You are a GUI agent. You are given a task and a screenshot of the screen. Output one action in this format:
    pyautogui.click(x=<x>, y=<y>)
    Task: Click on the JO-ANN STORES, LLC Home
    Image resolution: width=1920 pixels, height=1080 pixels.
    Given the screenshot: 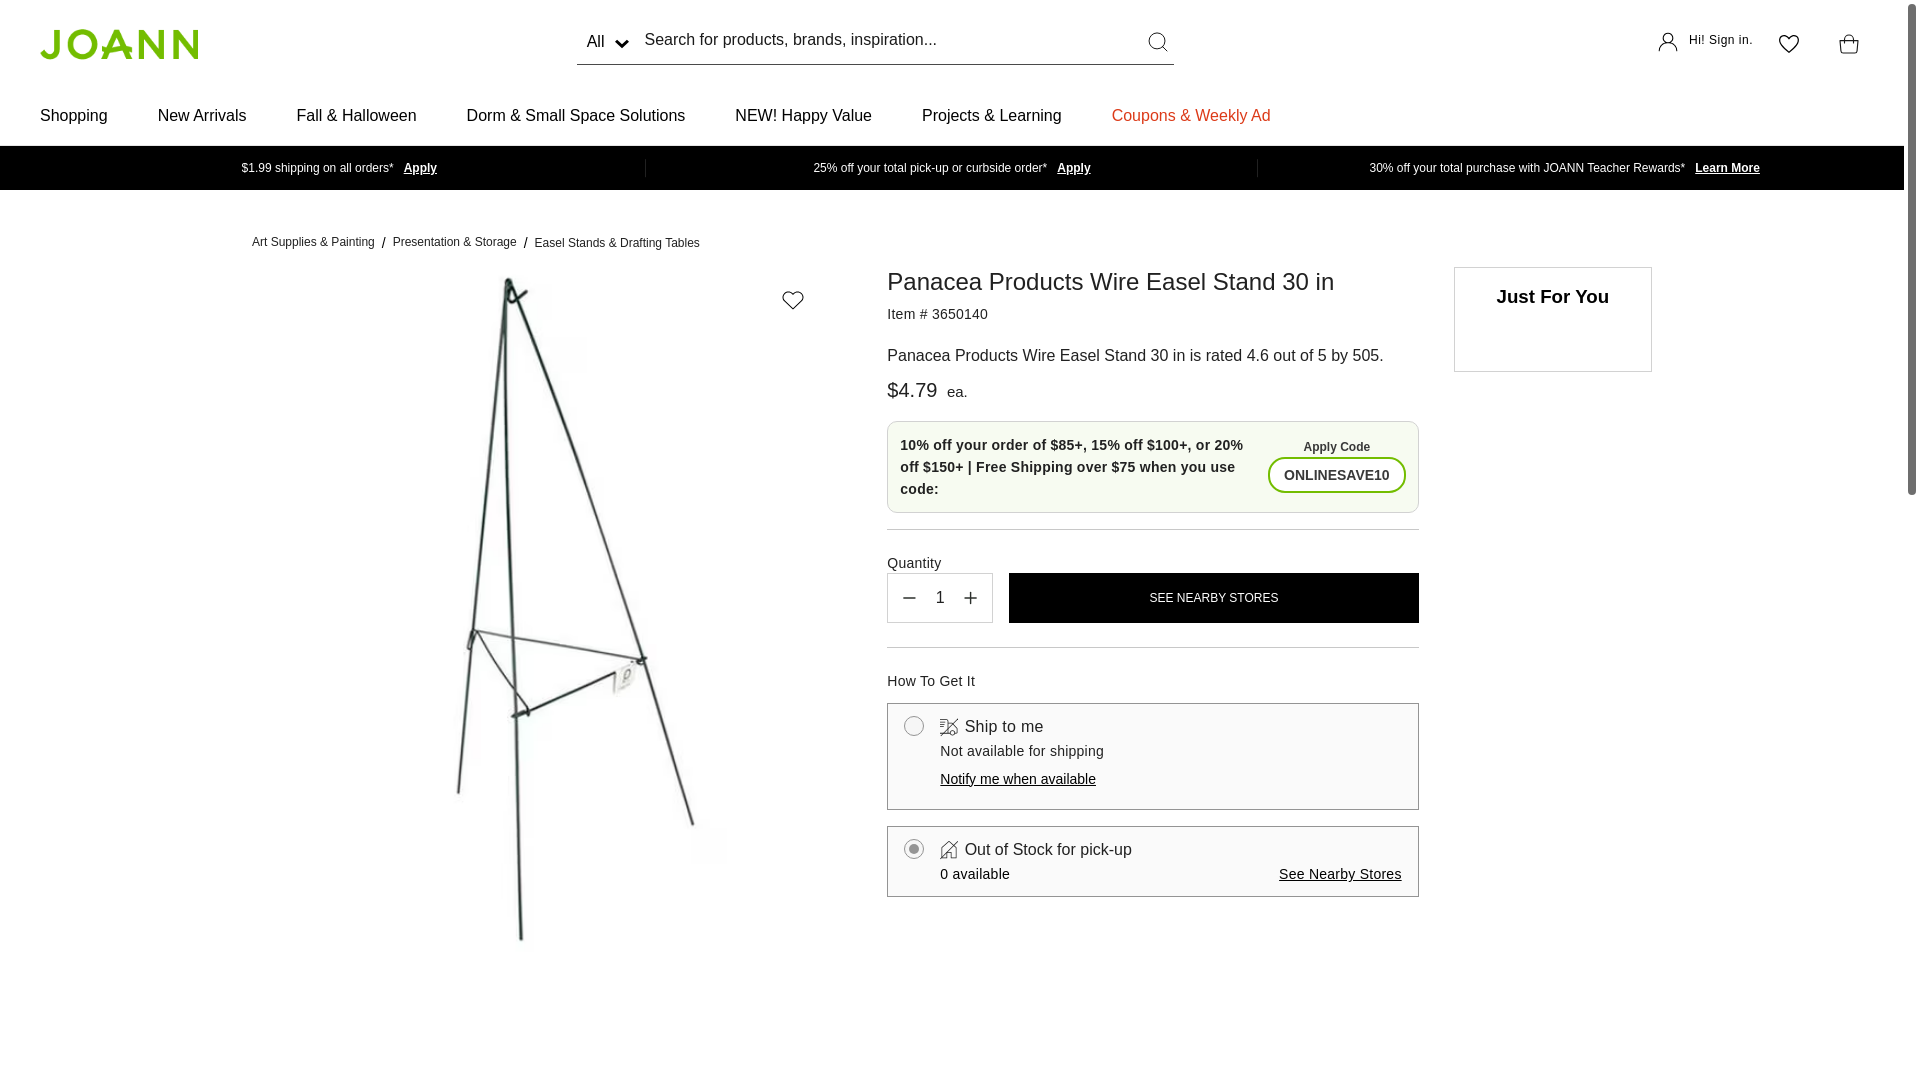 What is the action you would take?
    pyautogui.click(x=118, y=43)
    